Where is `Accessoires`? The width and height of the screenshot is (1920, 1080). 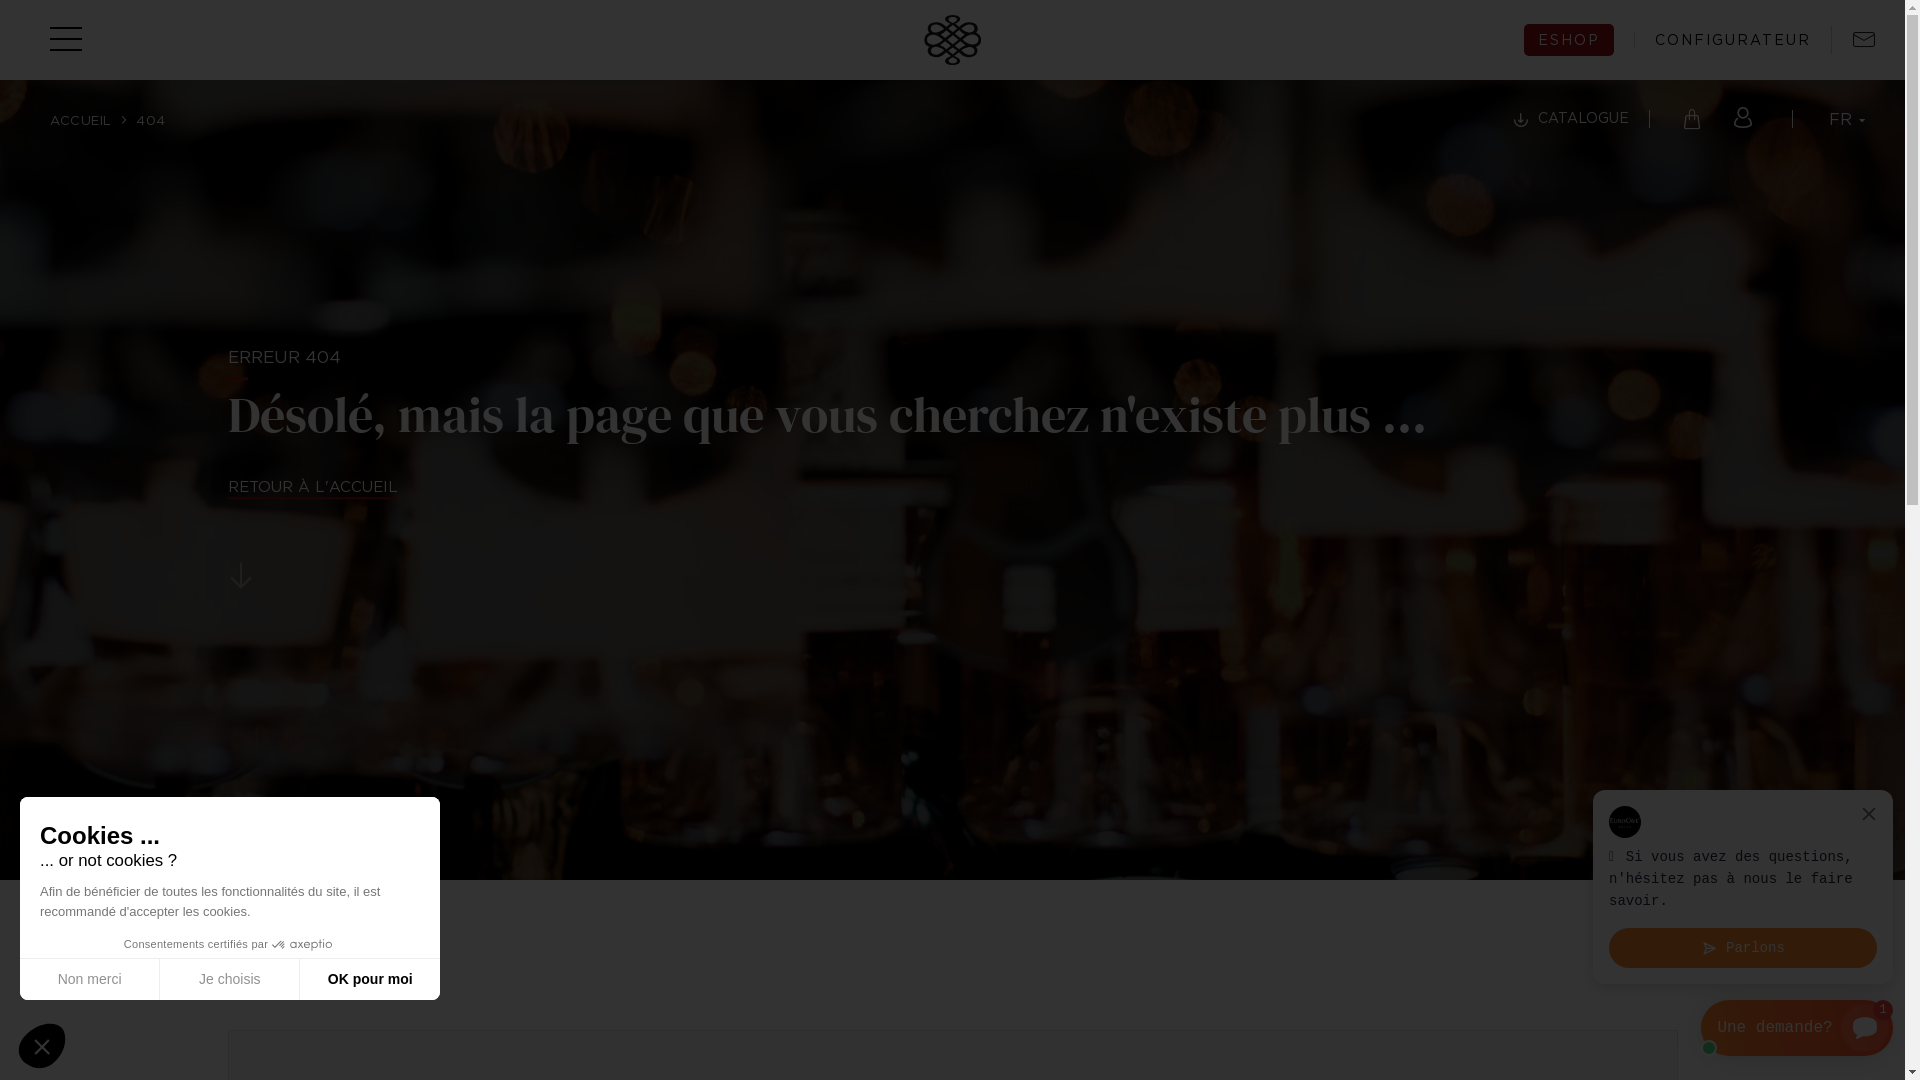 Accessoires is located at coordinates (723, 773).